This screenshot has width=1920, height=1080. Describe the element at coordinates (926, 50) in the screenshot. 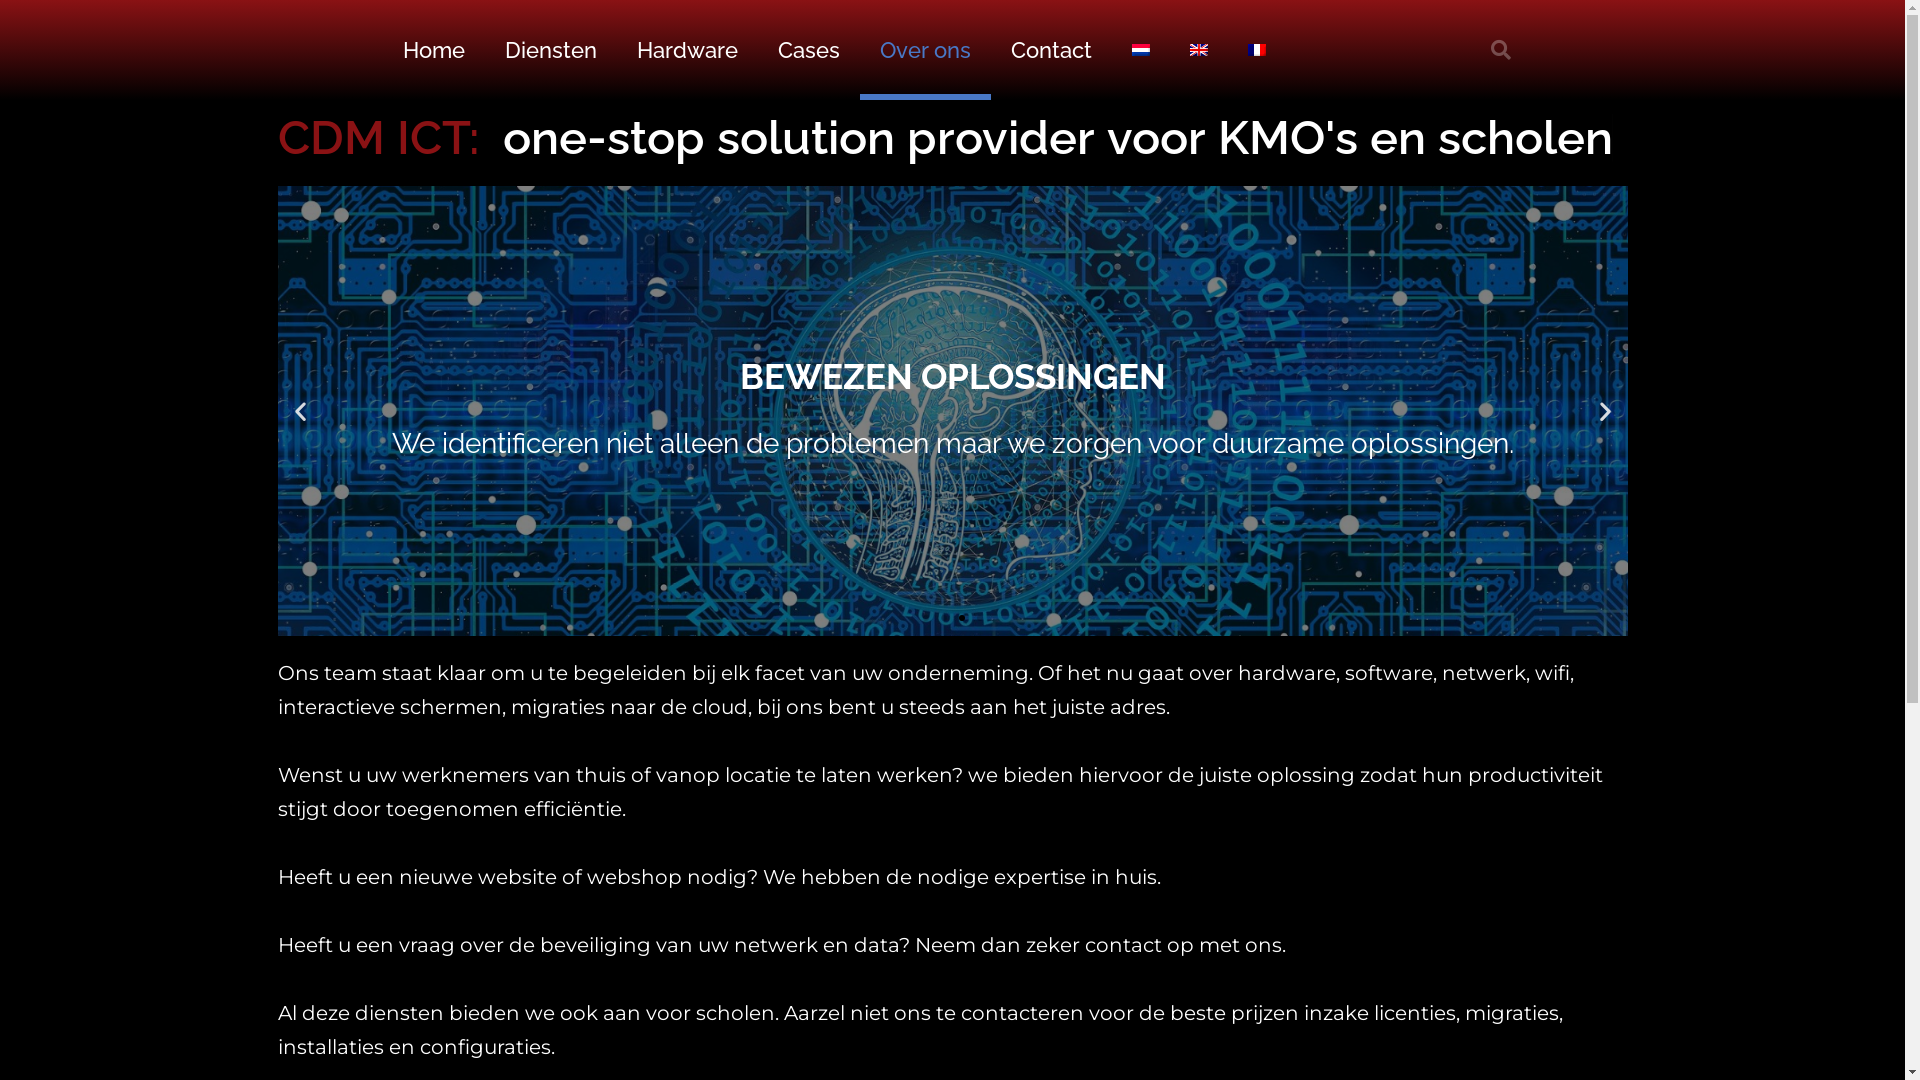

I see `Over ons` at that location.